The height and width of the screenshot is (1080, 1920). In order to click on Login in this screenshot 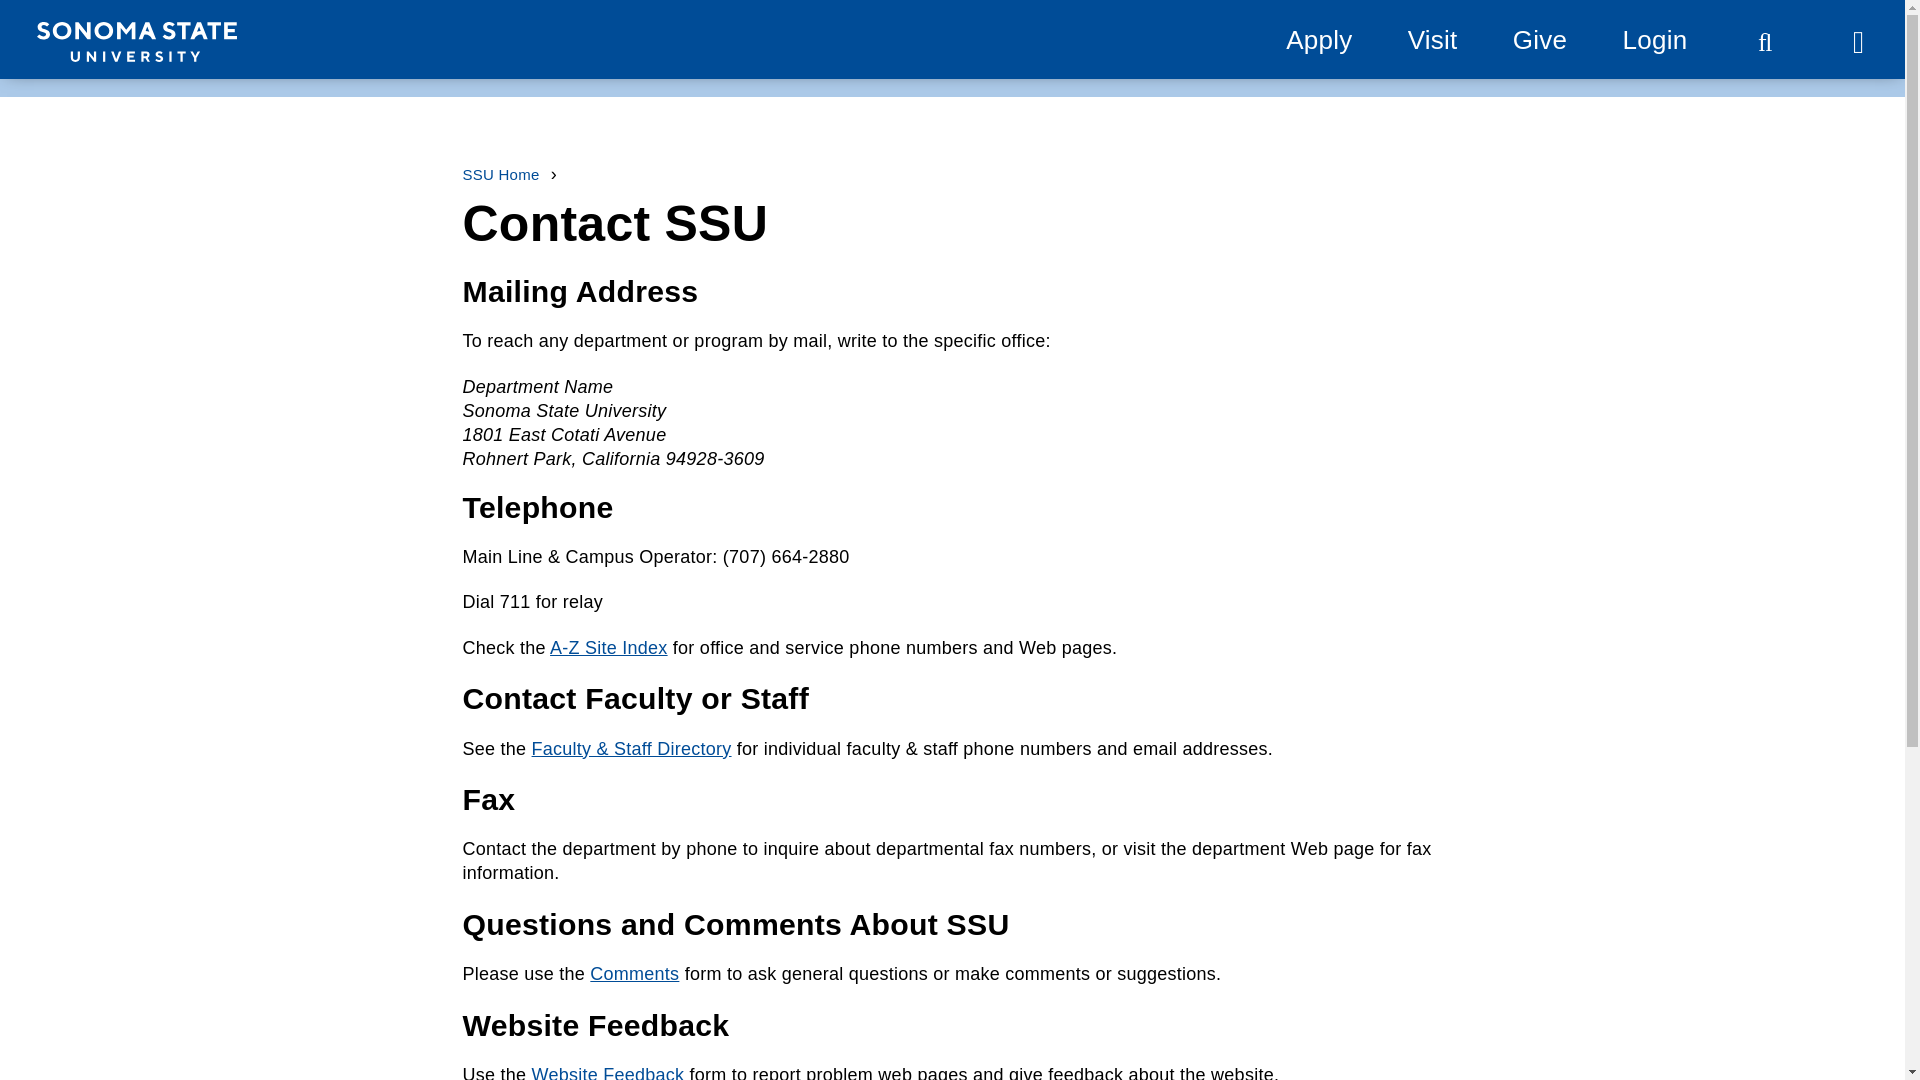, I will do `click(1654, 40)`.